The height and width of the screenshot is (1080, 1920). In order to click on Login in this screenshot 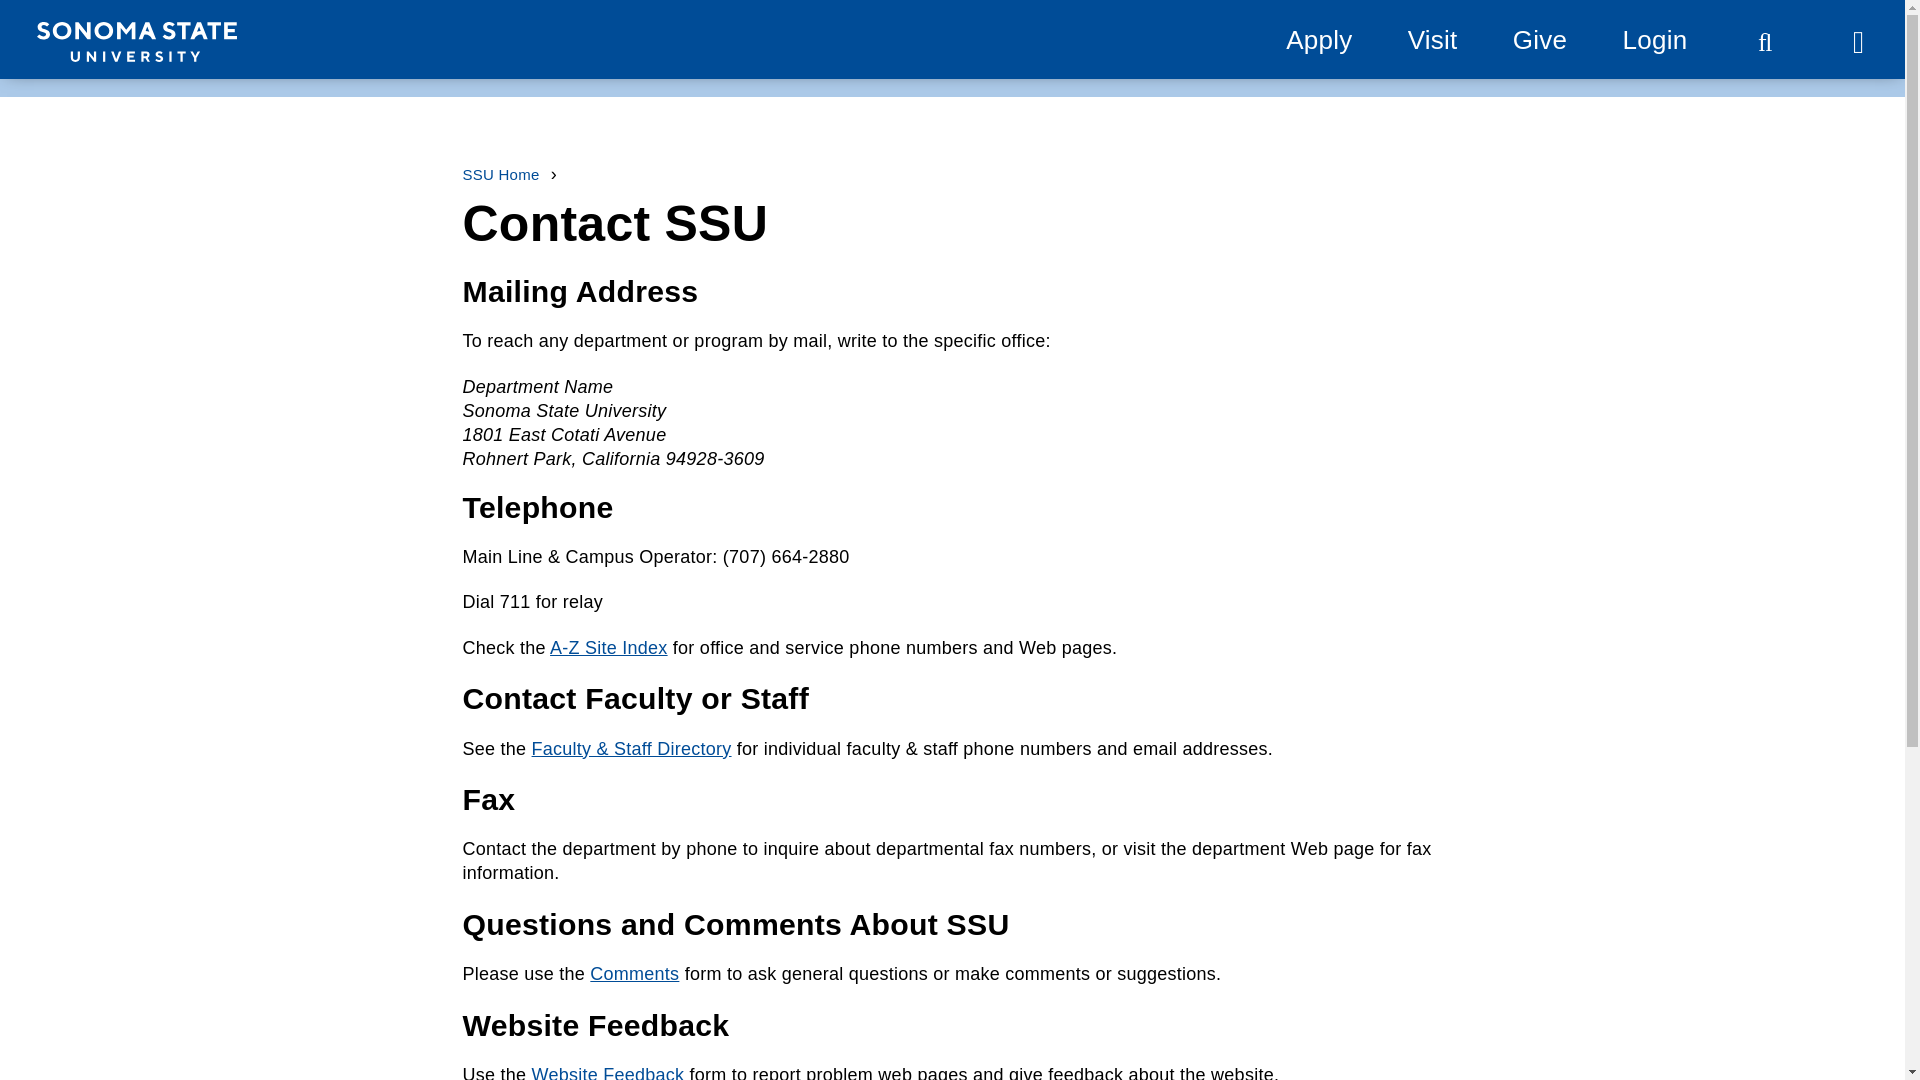, I will do `click(1654, 40)`.